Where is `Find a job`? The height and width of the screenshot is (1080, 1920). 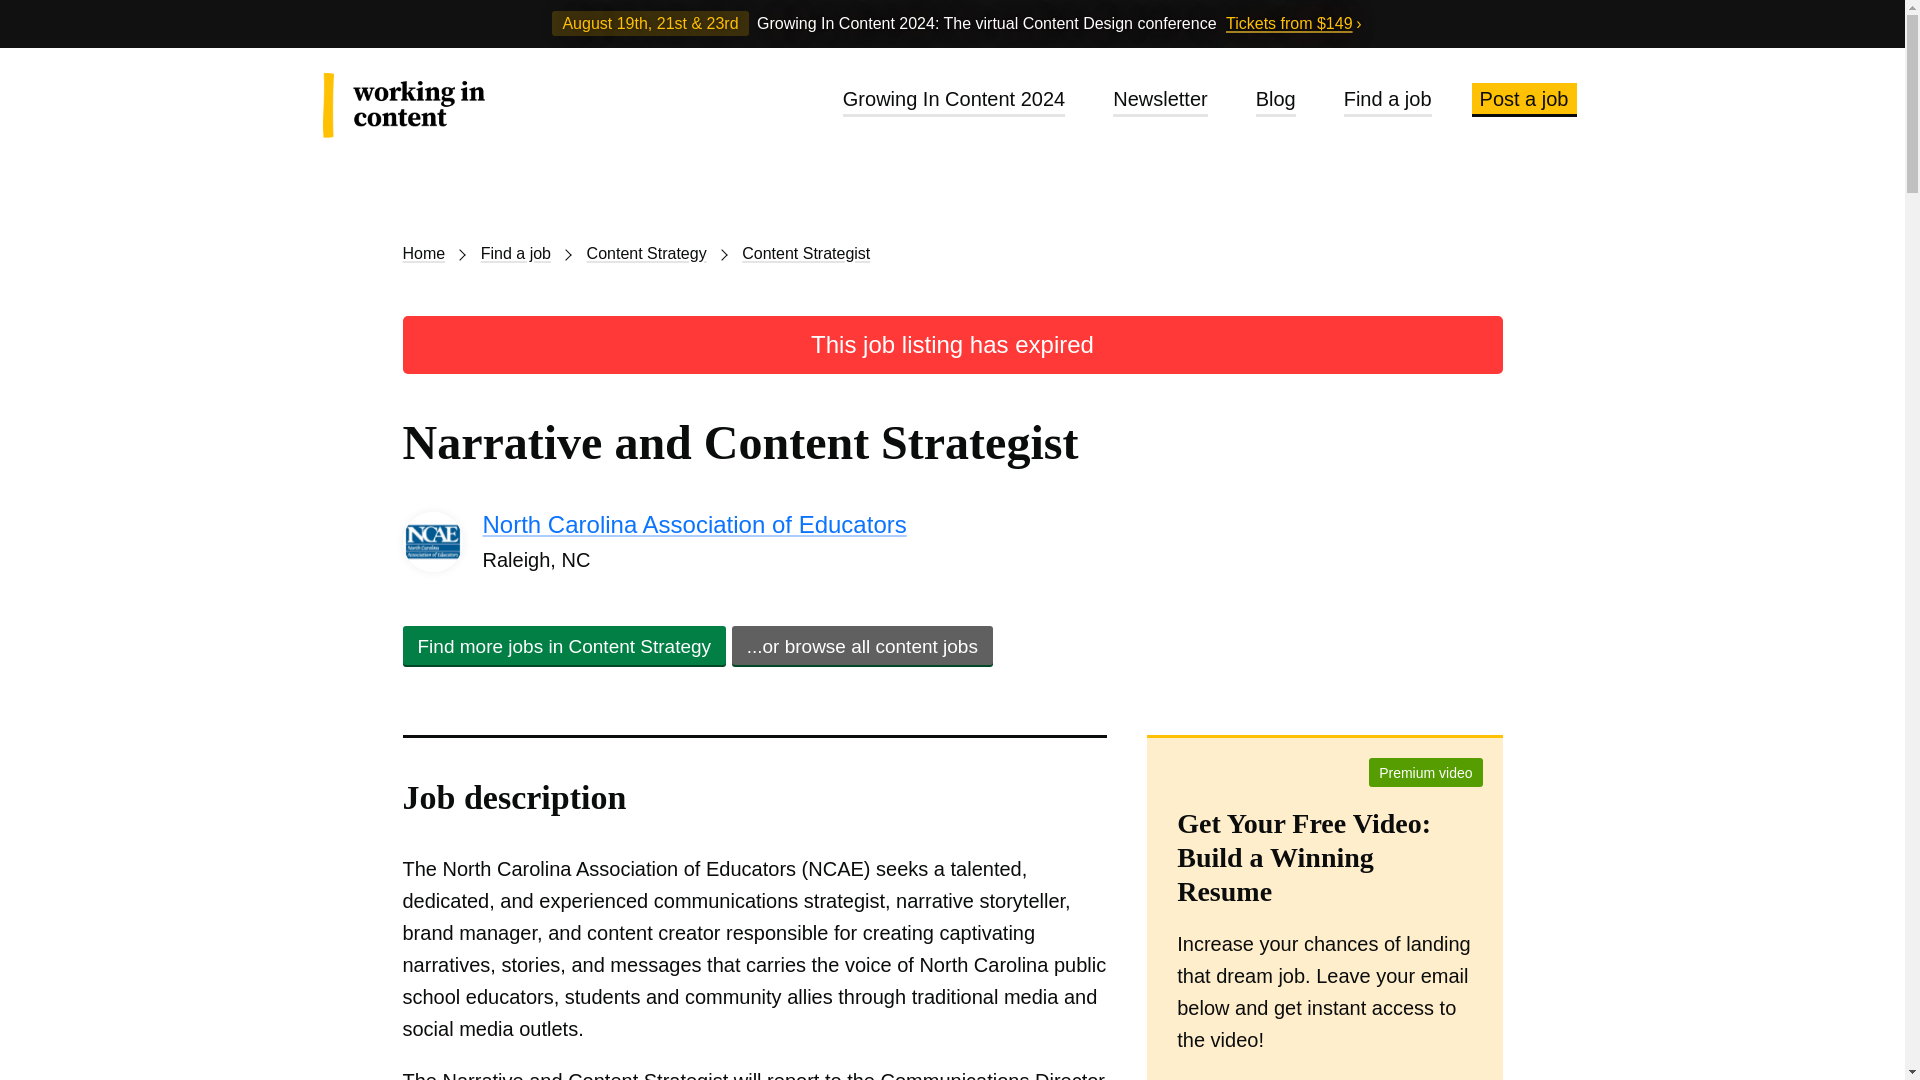 Find a job is located at coordinates (1388, 100).